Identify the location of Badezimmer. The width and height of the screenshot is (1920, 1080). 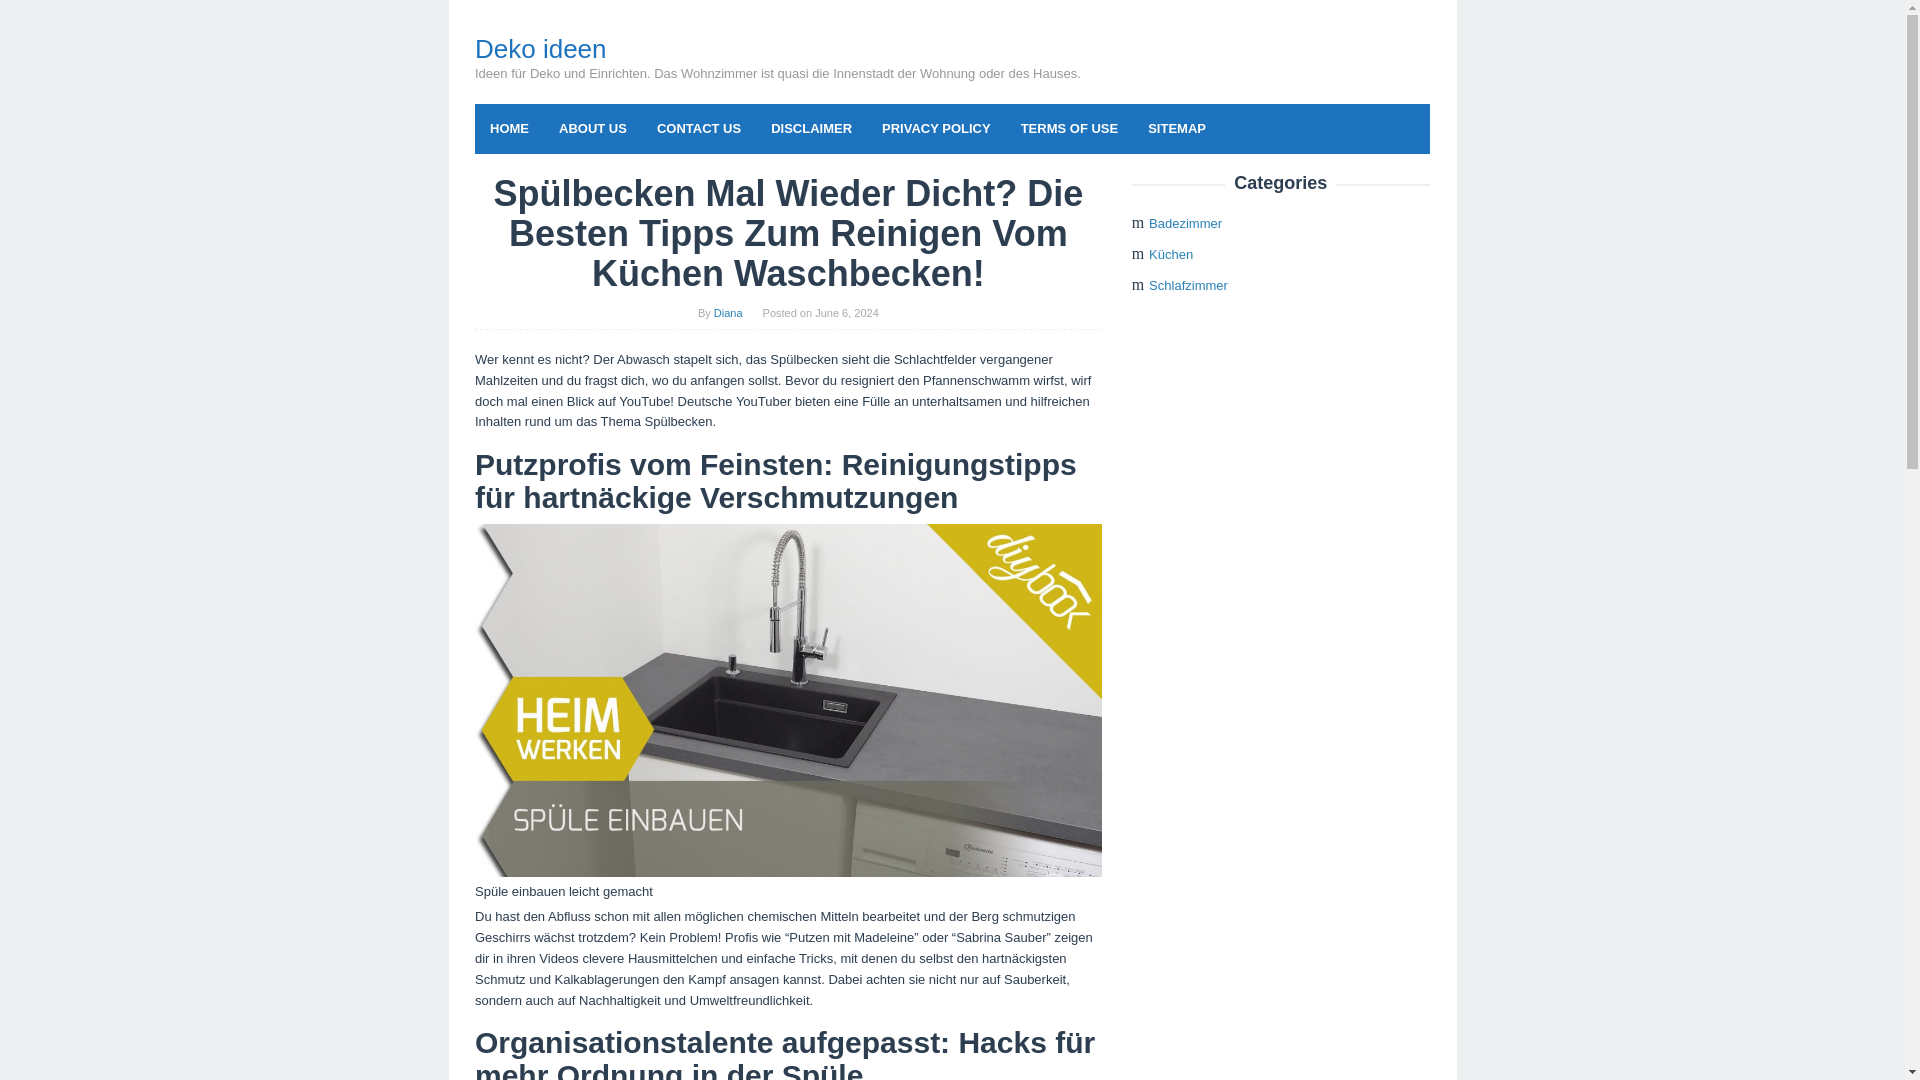
(1184, 224).